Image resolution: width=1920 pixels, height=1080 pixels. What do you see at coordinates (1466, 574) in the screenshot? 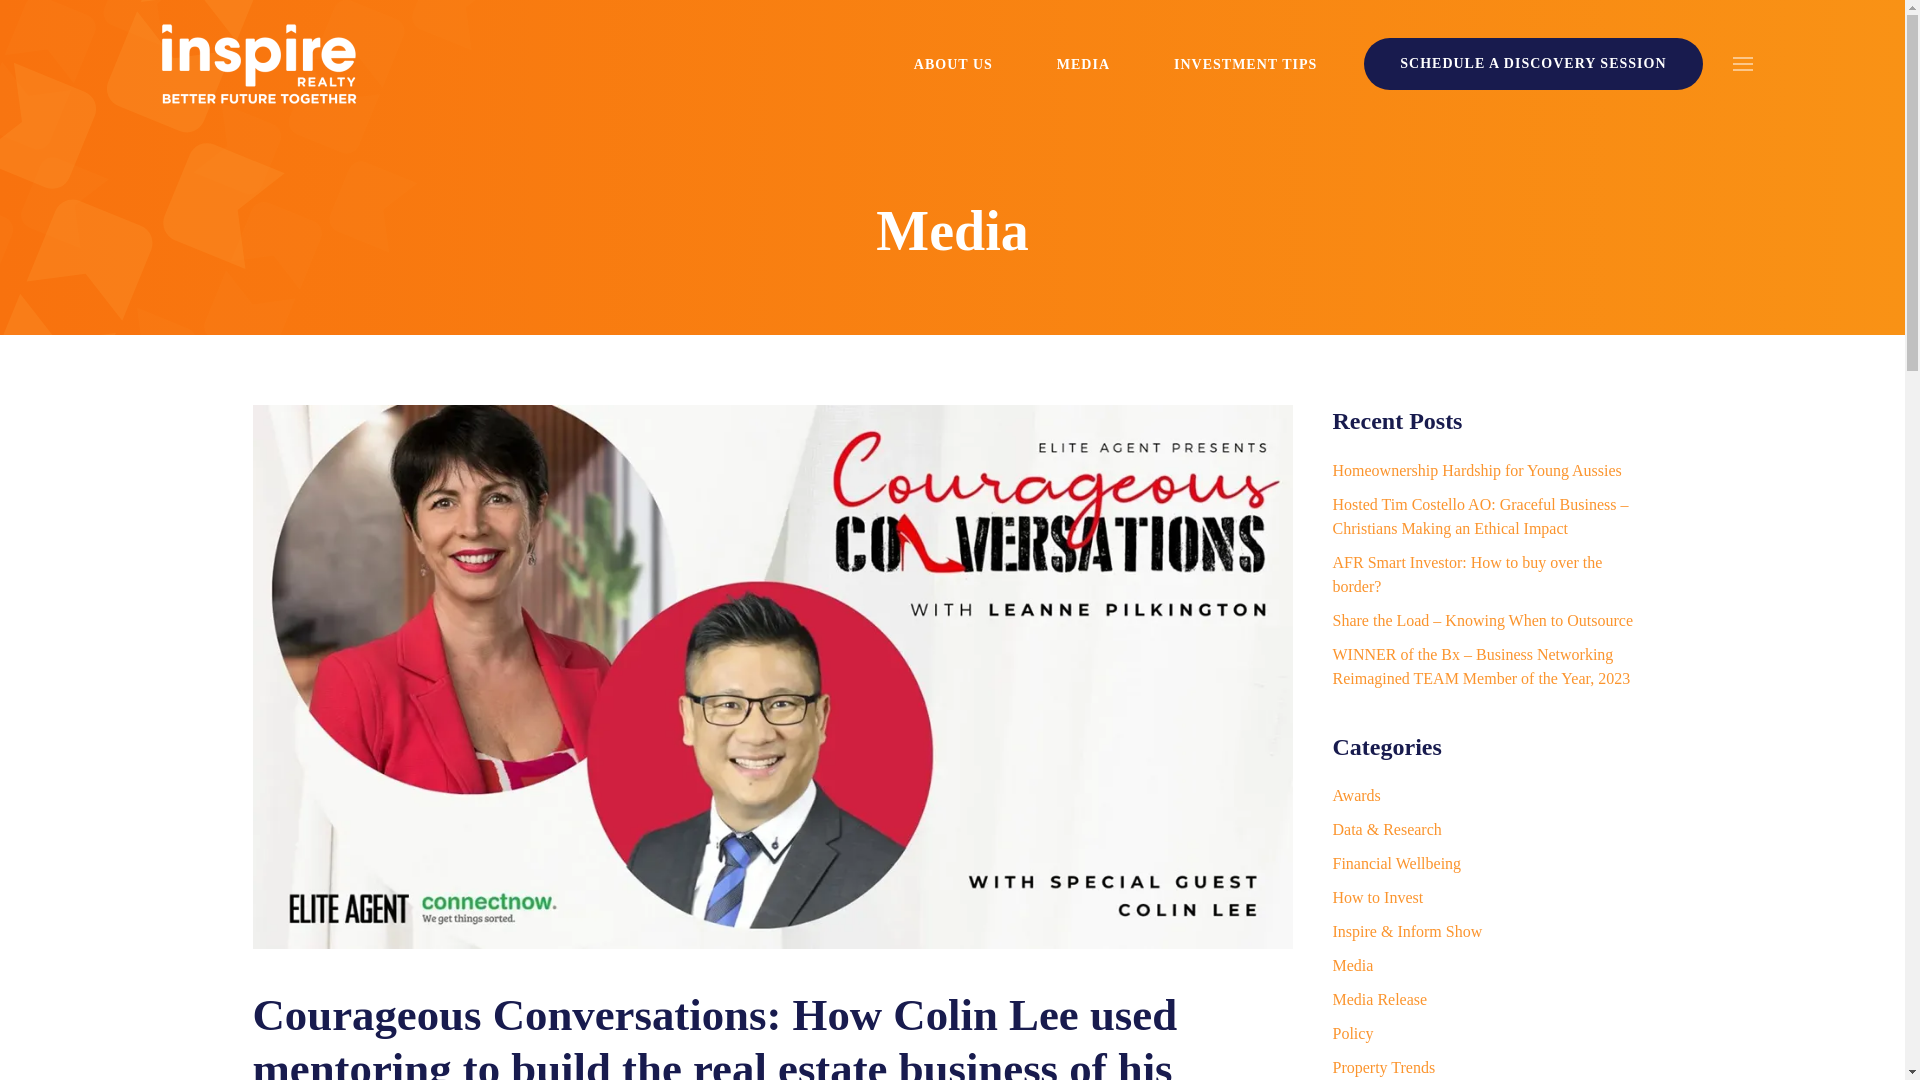
I see `AFR Smart Investor: How to buy over the border?` at bounding box center [1466, 574].